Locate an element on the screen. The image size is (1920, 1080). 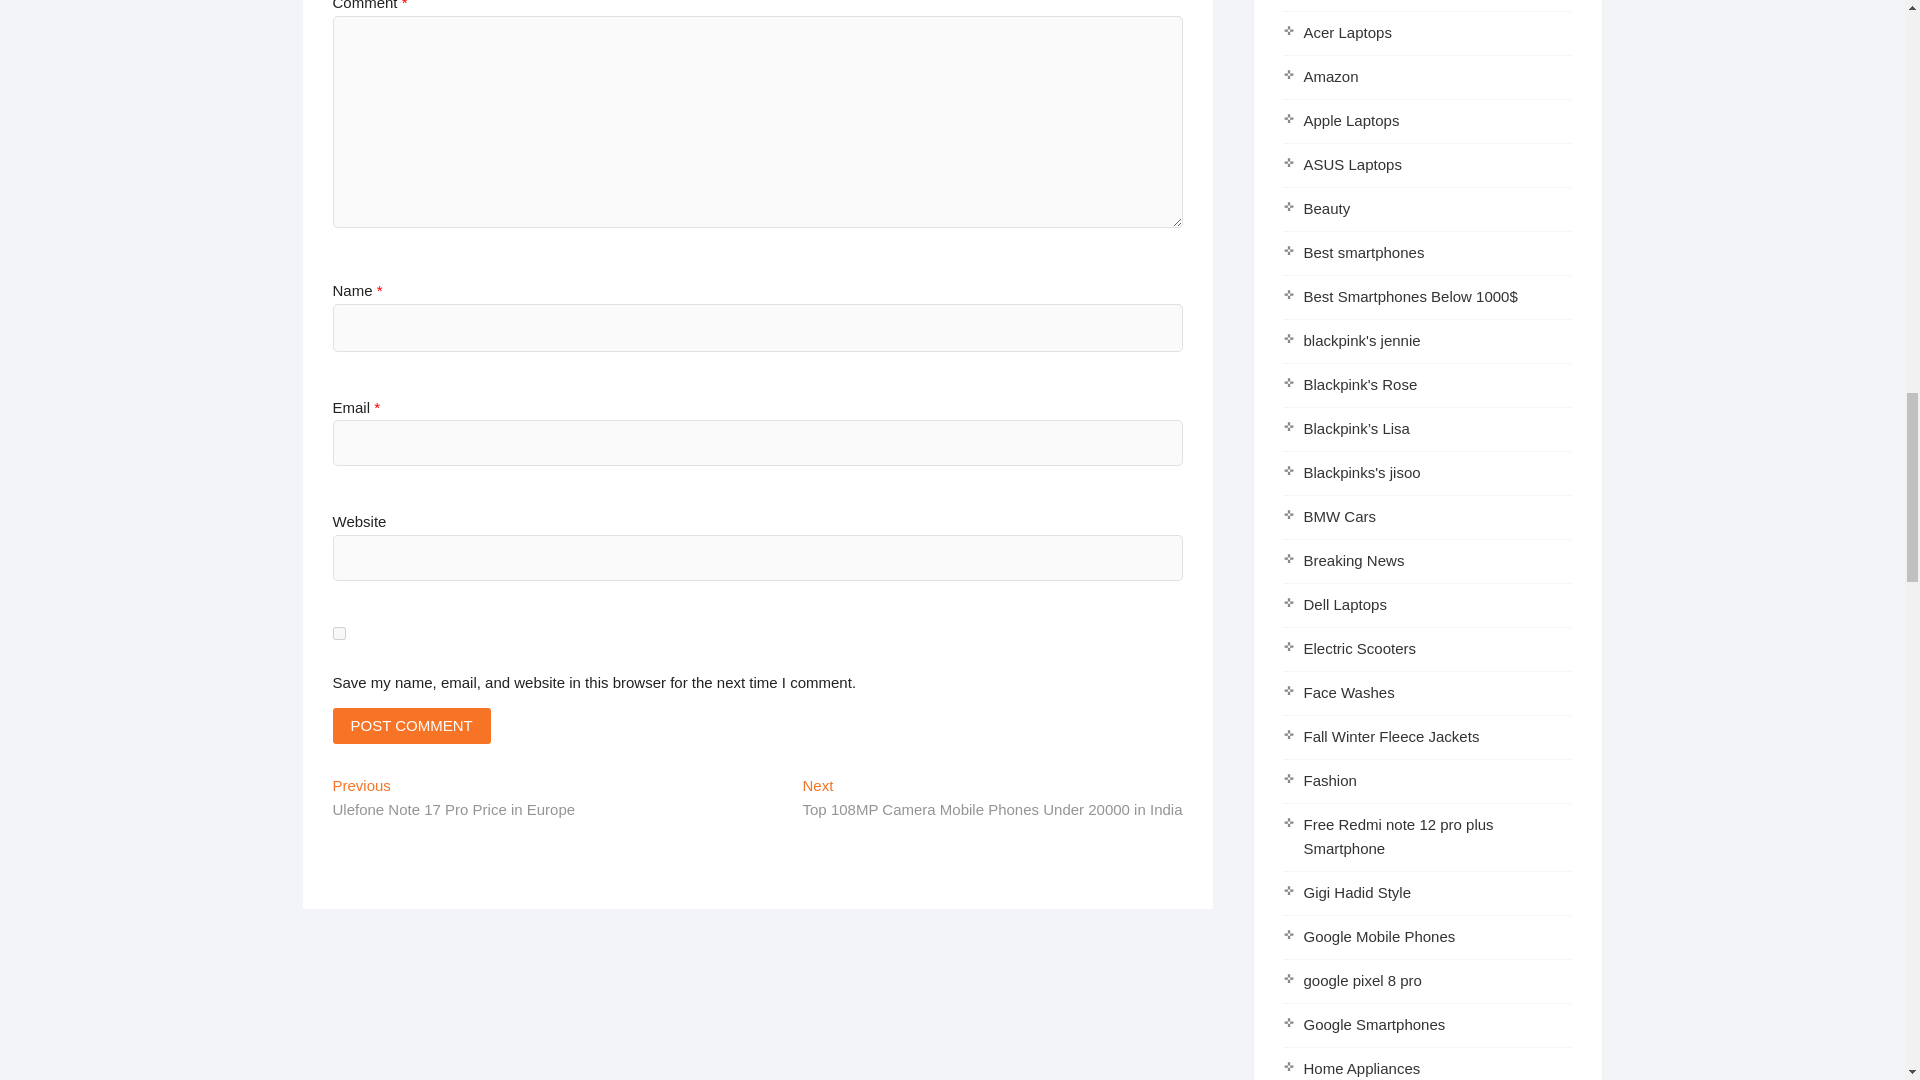
Post Comment is located at coordinates (410, 726).